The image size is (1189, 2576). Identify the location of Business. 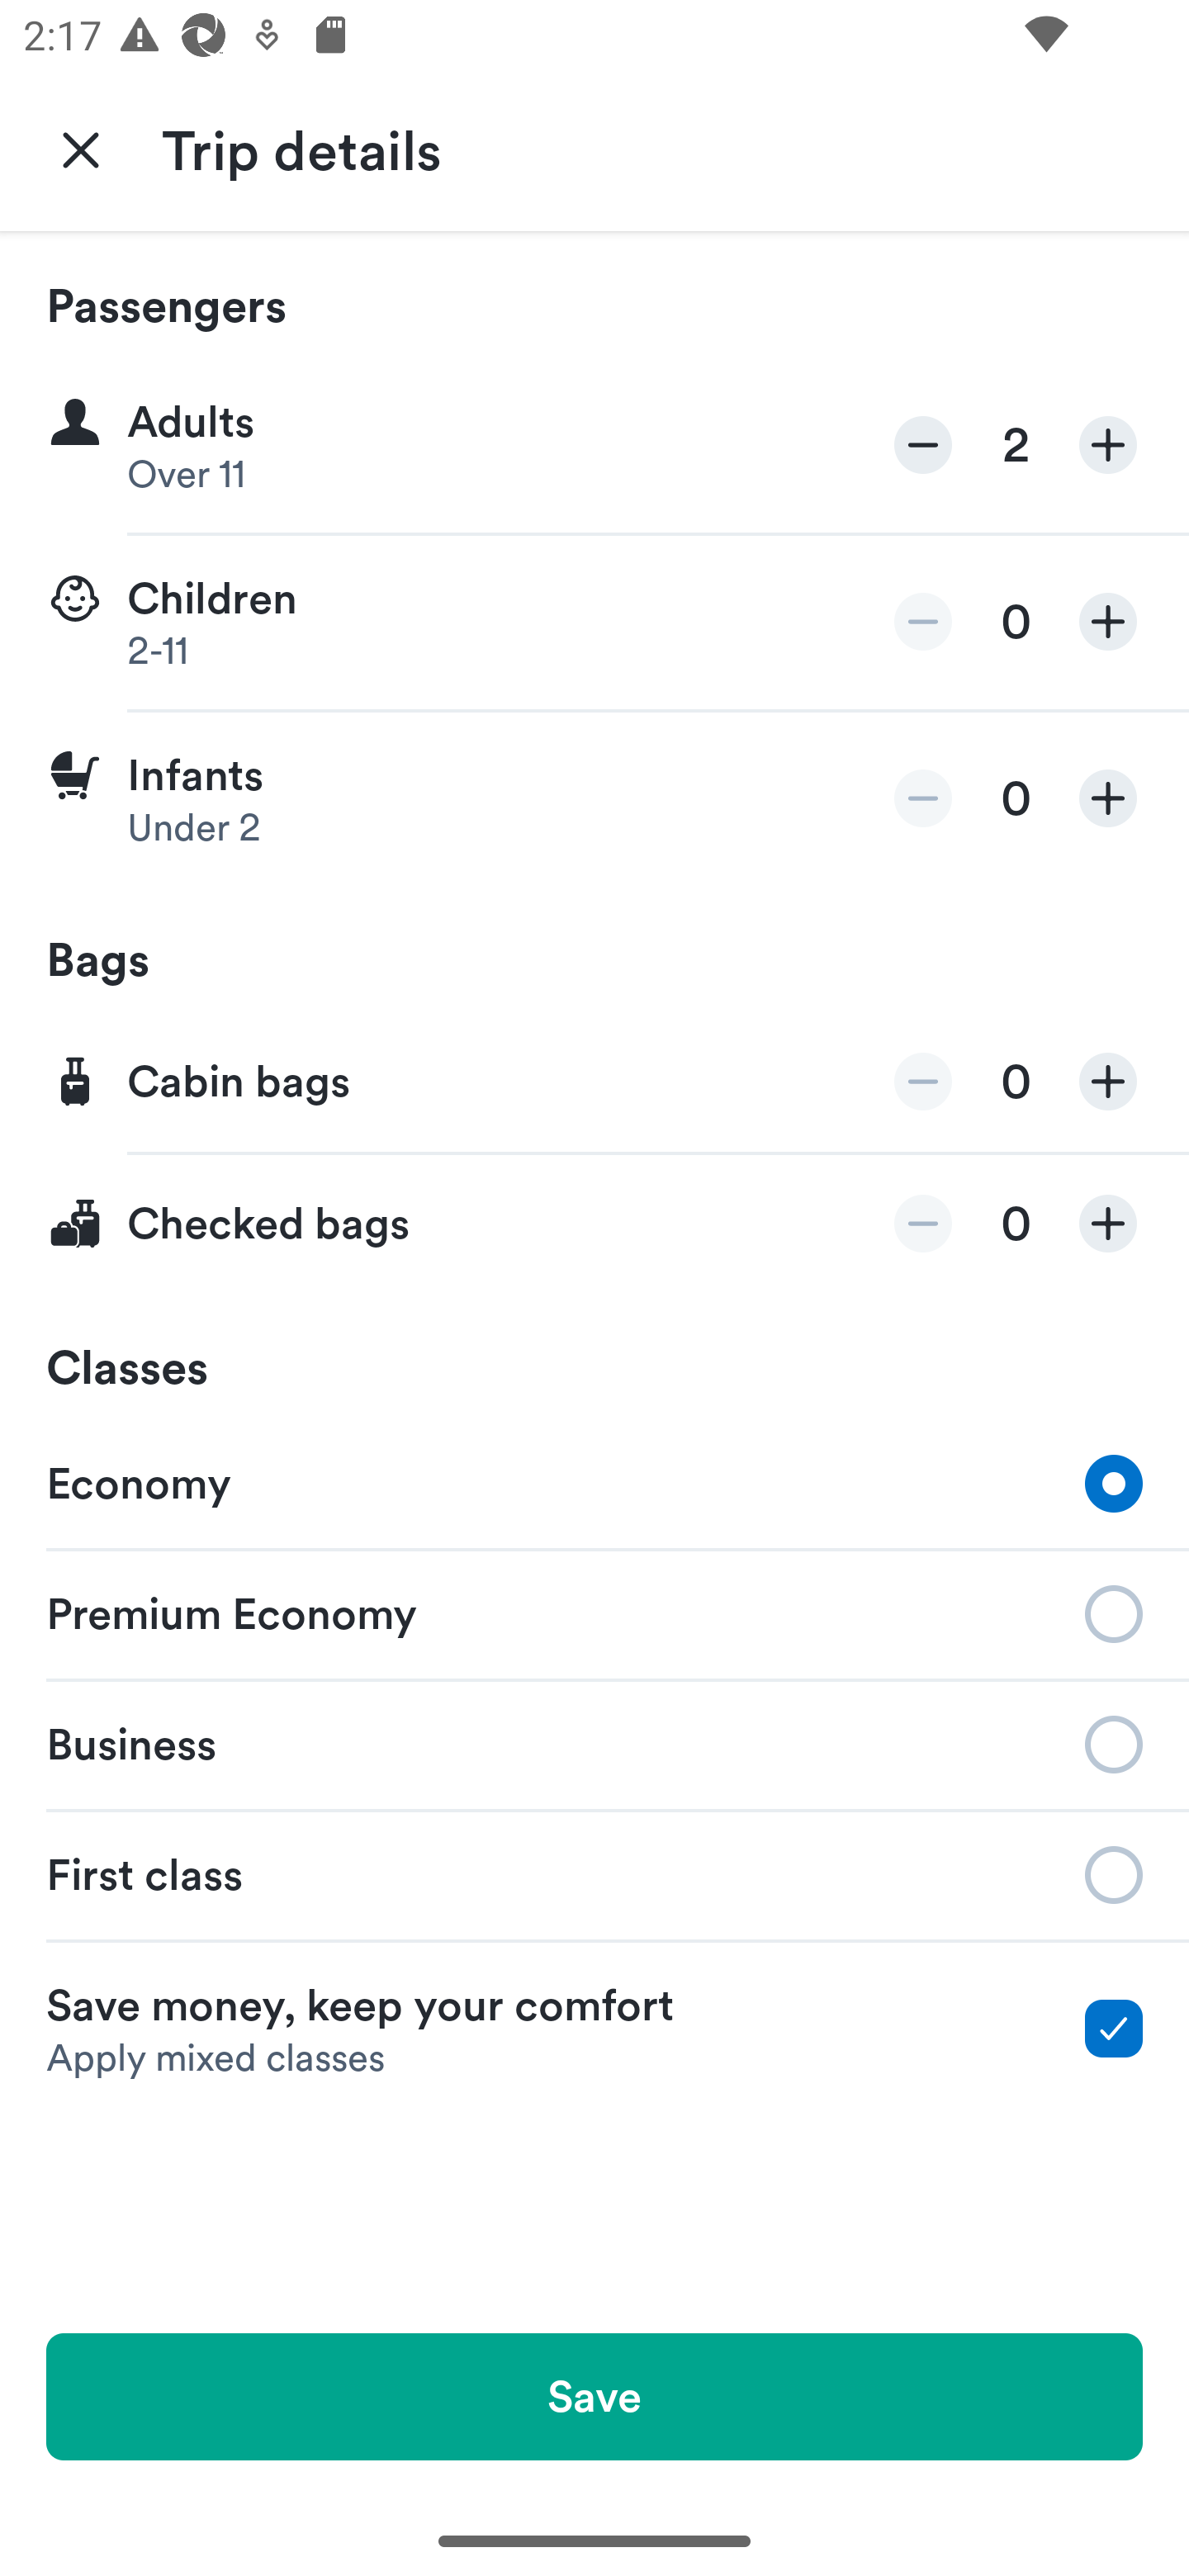
(594, 1742).